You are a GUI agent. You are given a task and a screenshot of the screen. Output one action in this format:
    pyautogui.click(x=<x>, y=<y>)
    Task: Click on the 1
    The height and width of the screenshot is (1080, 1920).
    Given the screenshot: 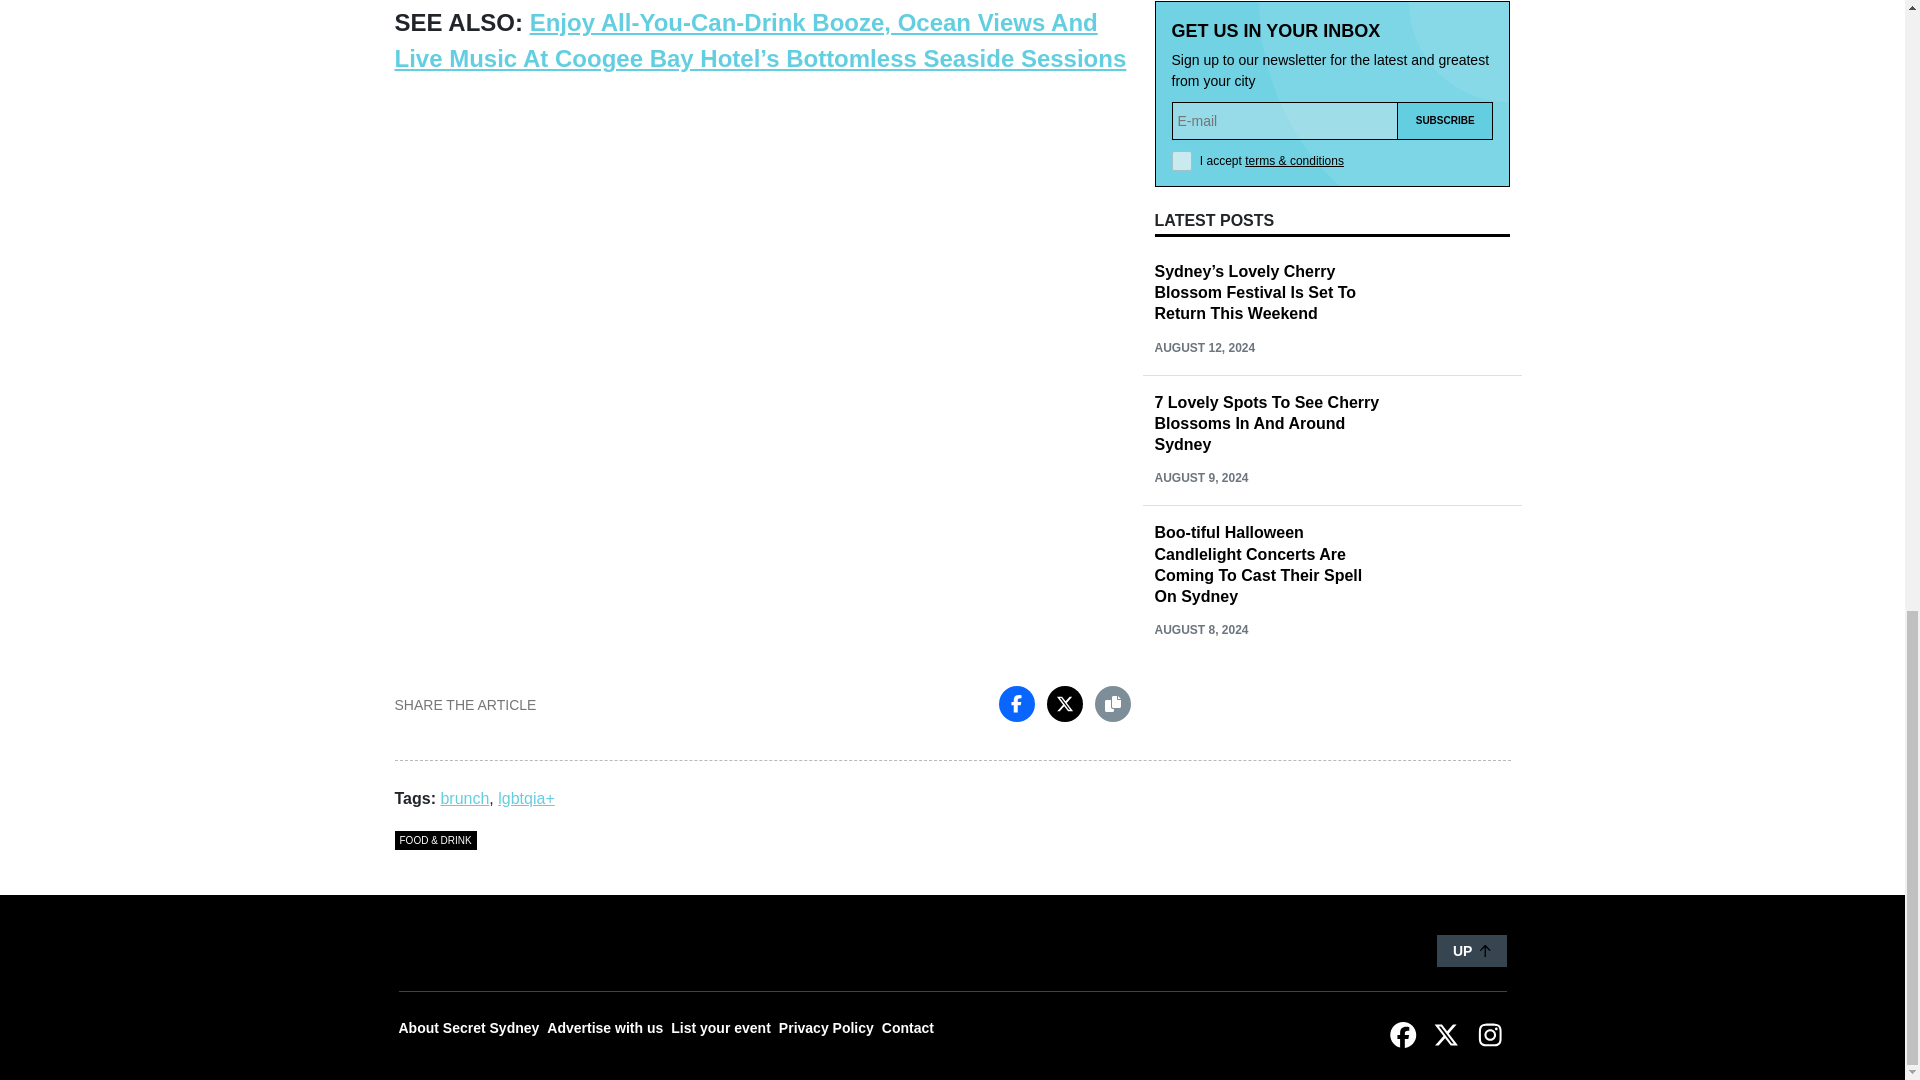 What is the action you would take?
    pyautogui.click(x=1182, y=160)
    